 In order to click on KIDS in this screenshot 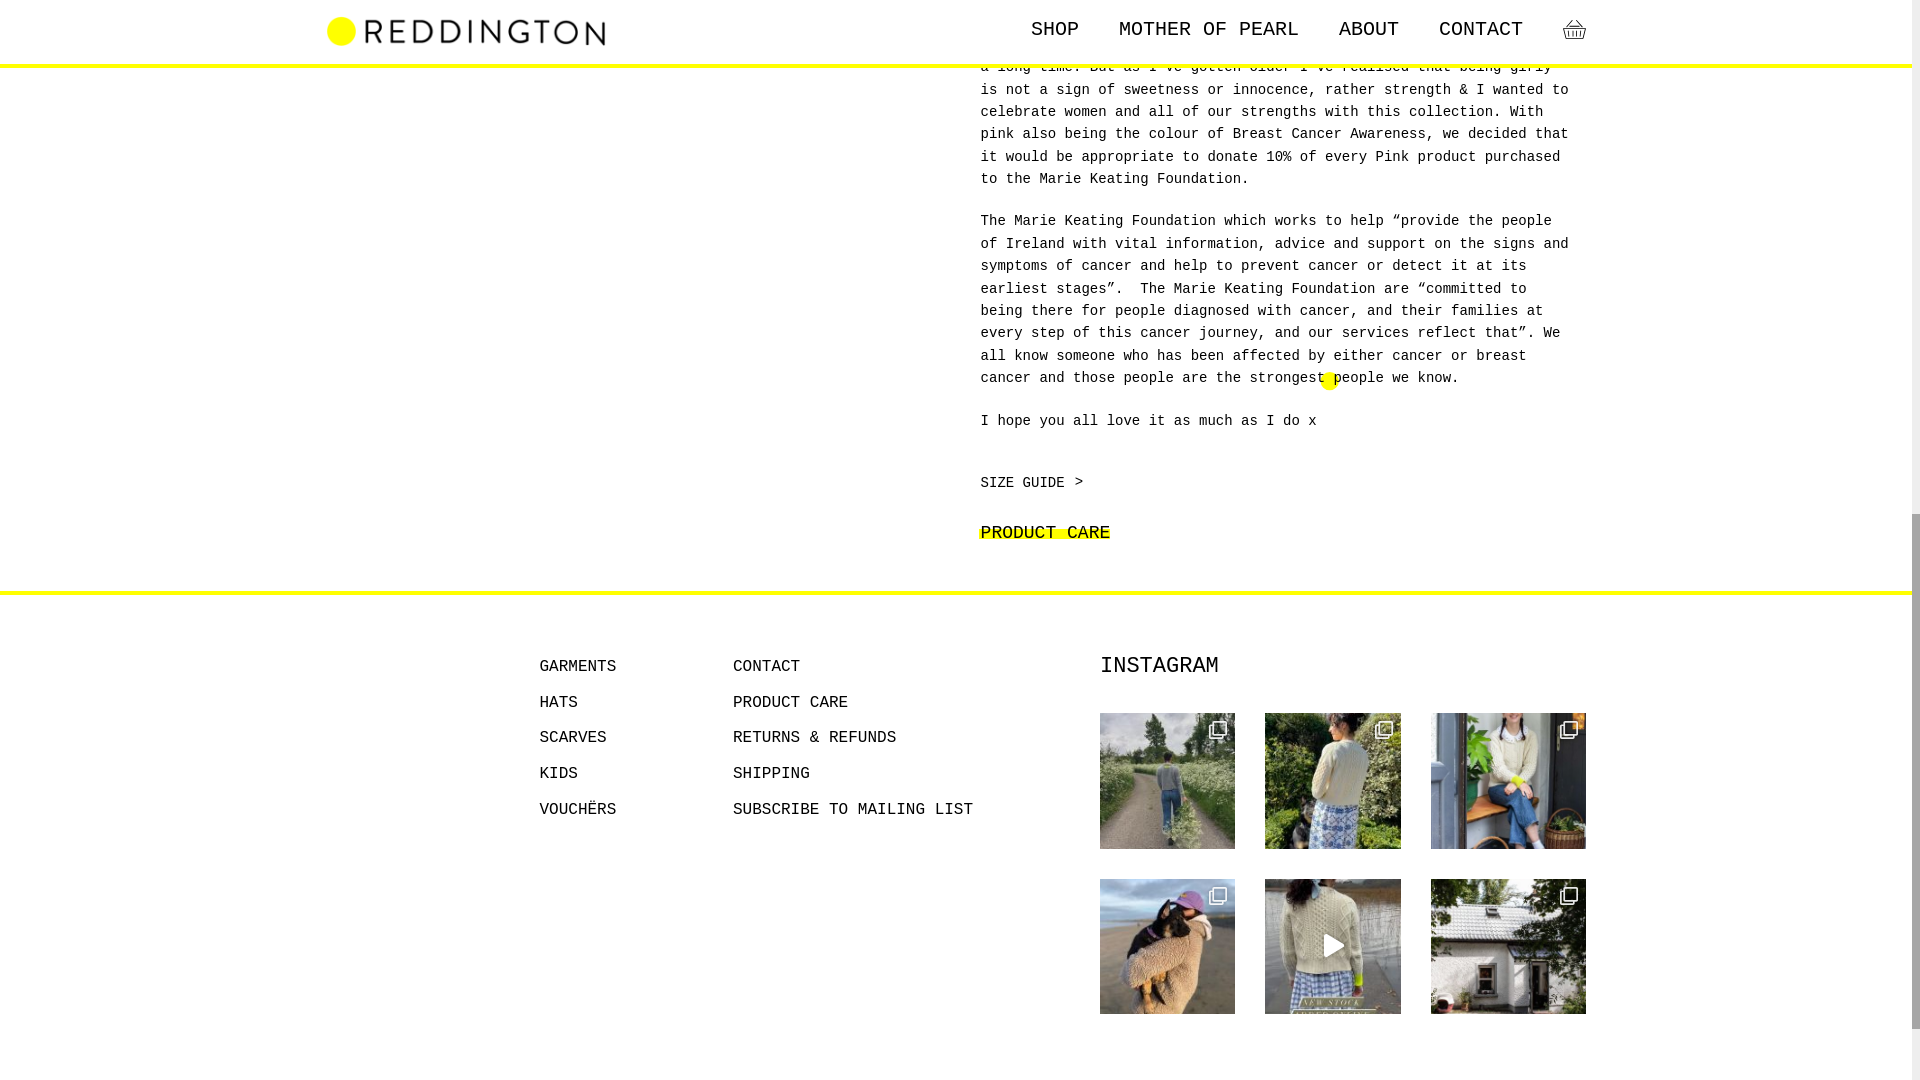, I will do `click(558, 774)`.